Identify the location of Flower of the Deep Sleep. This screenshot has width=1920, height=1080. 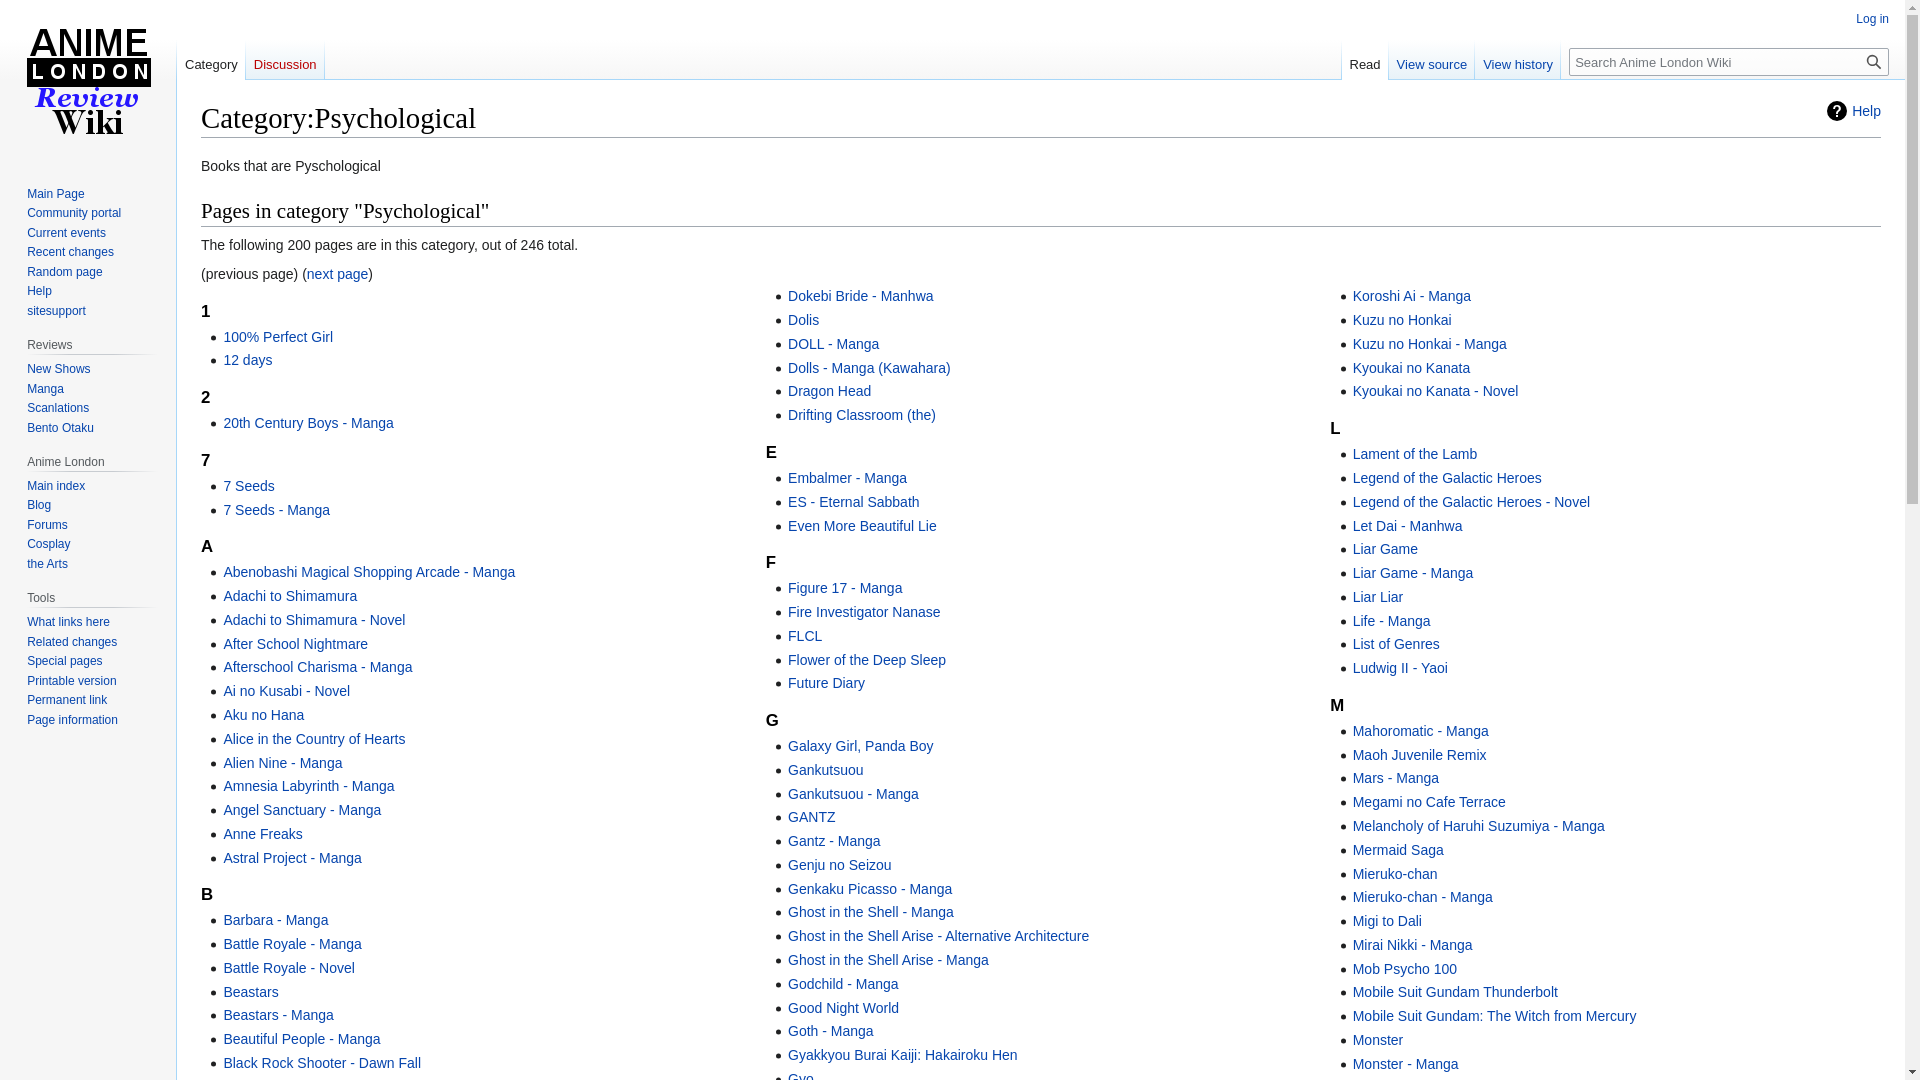
(867, 660).